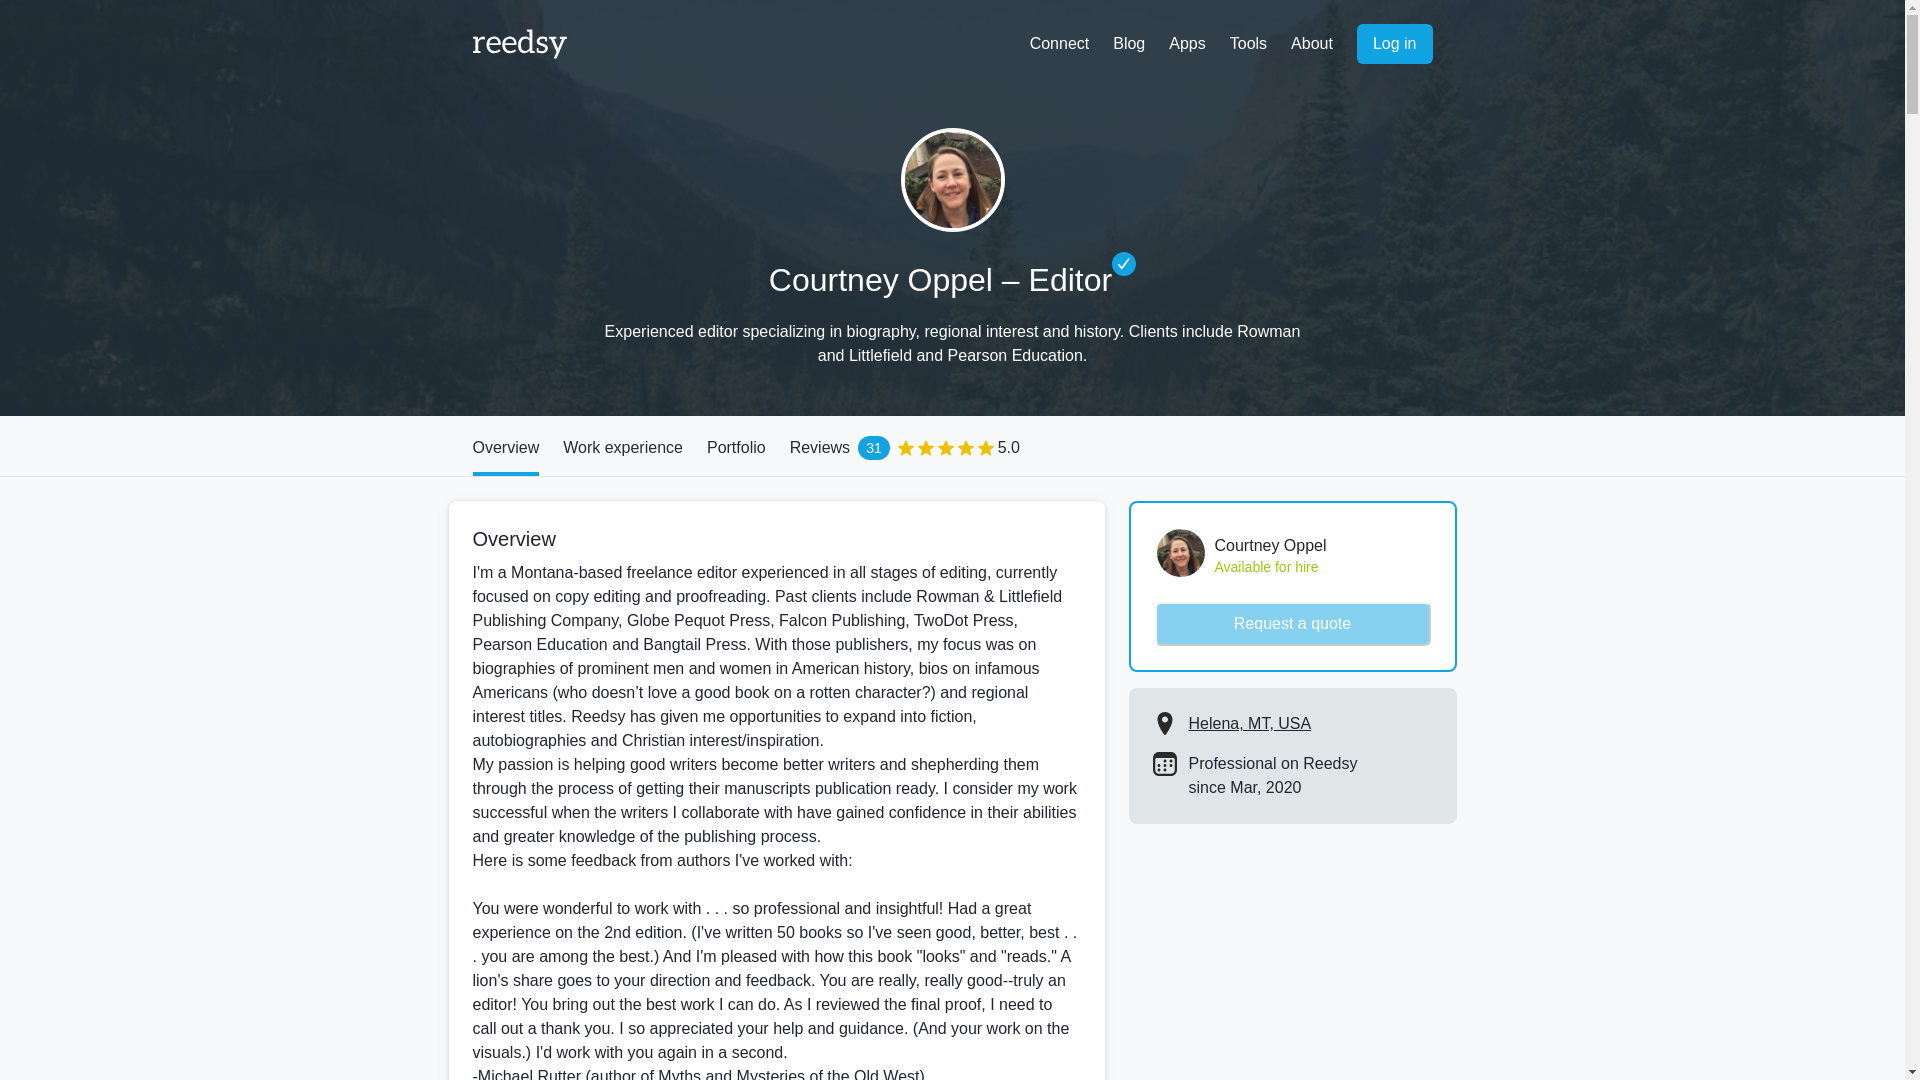 This screenshot has width=1920, height=1080. What do you see at coordinates (952, 446) in the screenshot?
I see `Reedsy` at bounding box center [952, 446].